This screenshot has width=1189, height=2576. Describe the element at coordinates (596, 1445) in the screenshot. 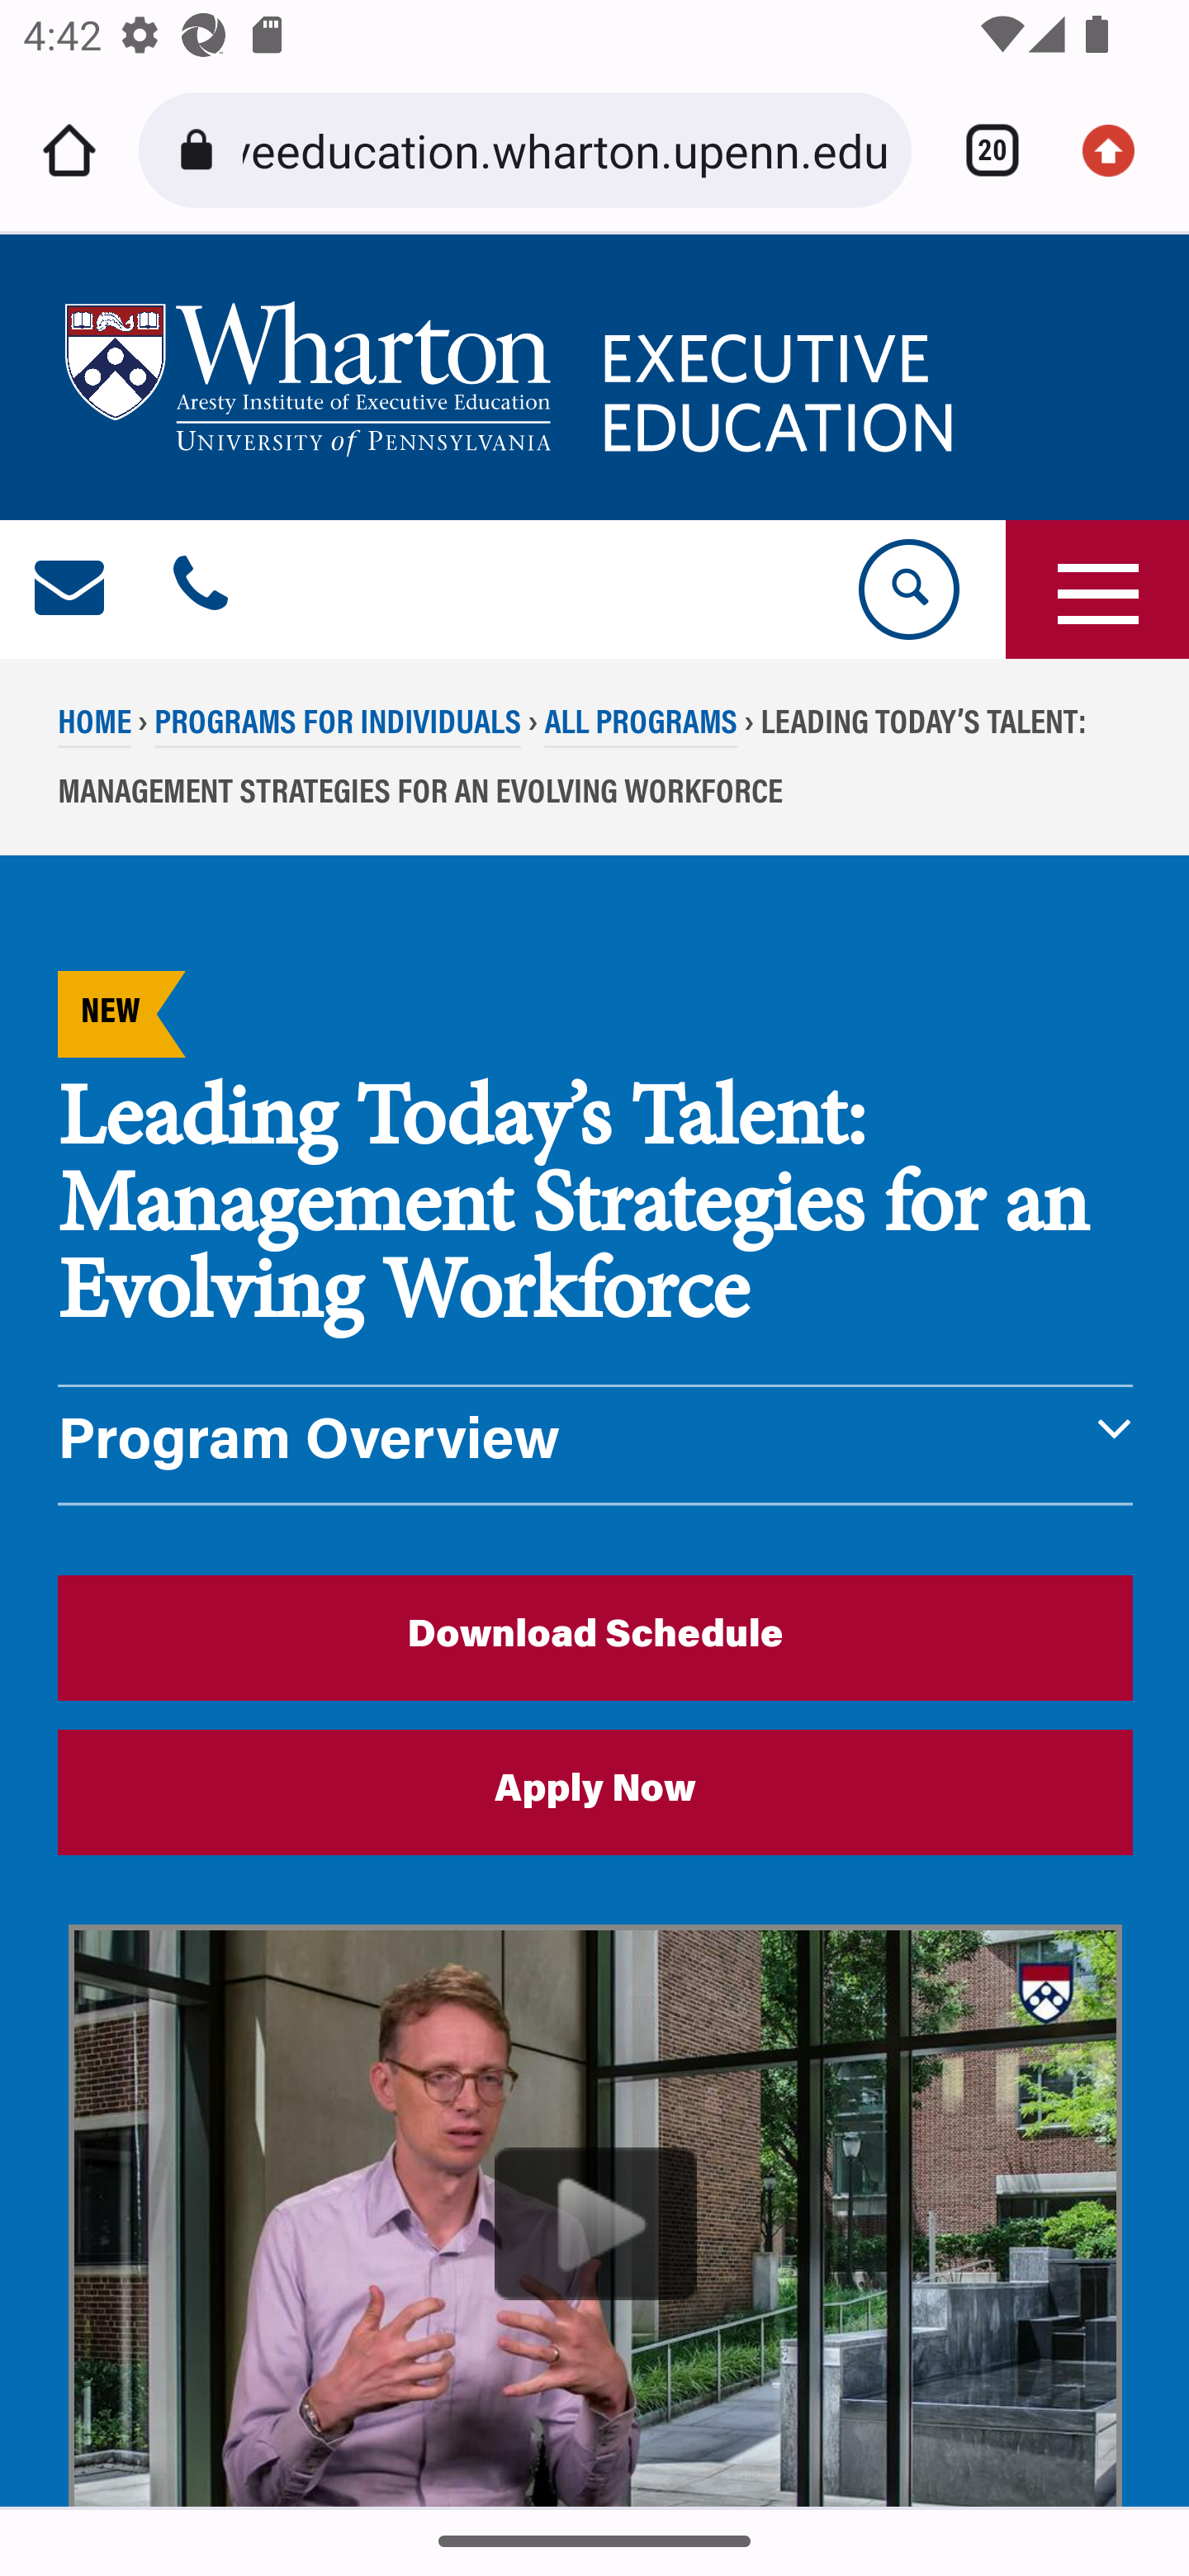

I see `Program Overview ` at that location.